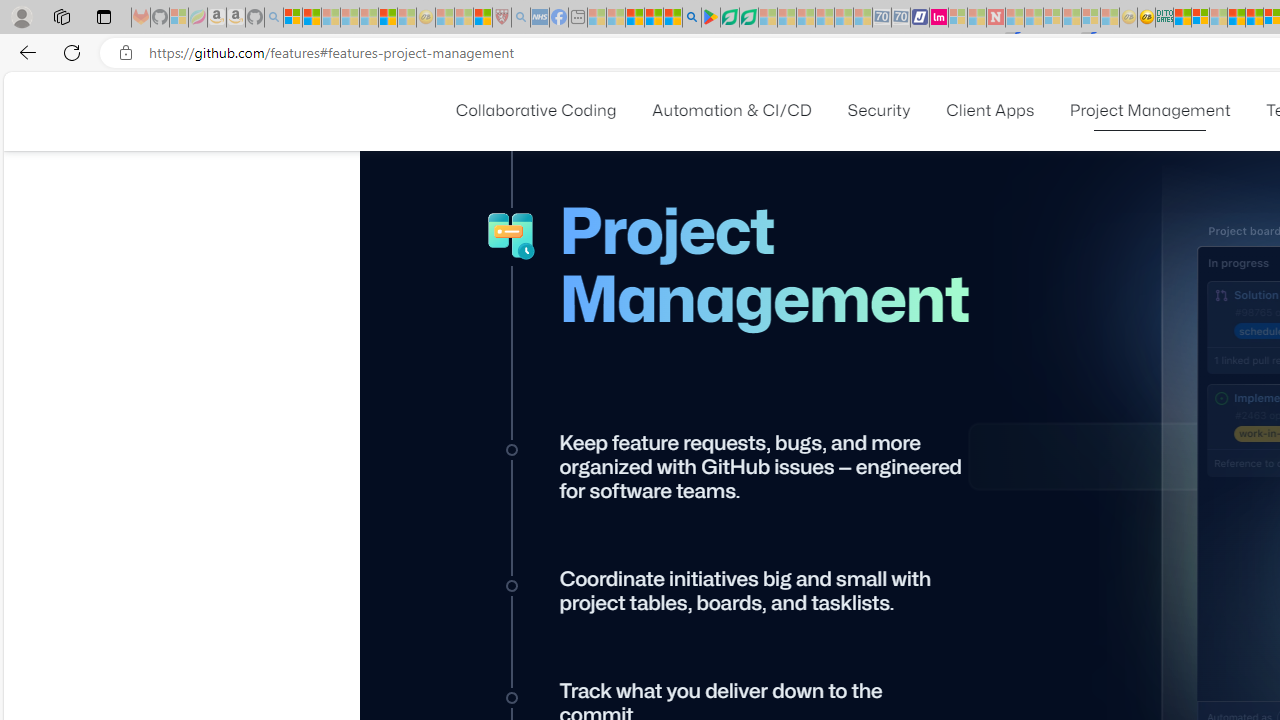 This screenshot has width=1280, height=720. Describe the element at coordinates (879, 110) in the screenshot. I see `Security` at that location.